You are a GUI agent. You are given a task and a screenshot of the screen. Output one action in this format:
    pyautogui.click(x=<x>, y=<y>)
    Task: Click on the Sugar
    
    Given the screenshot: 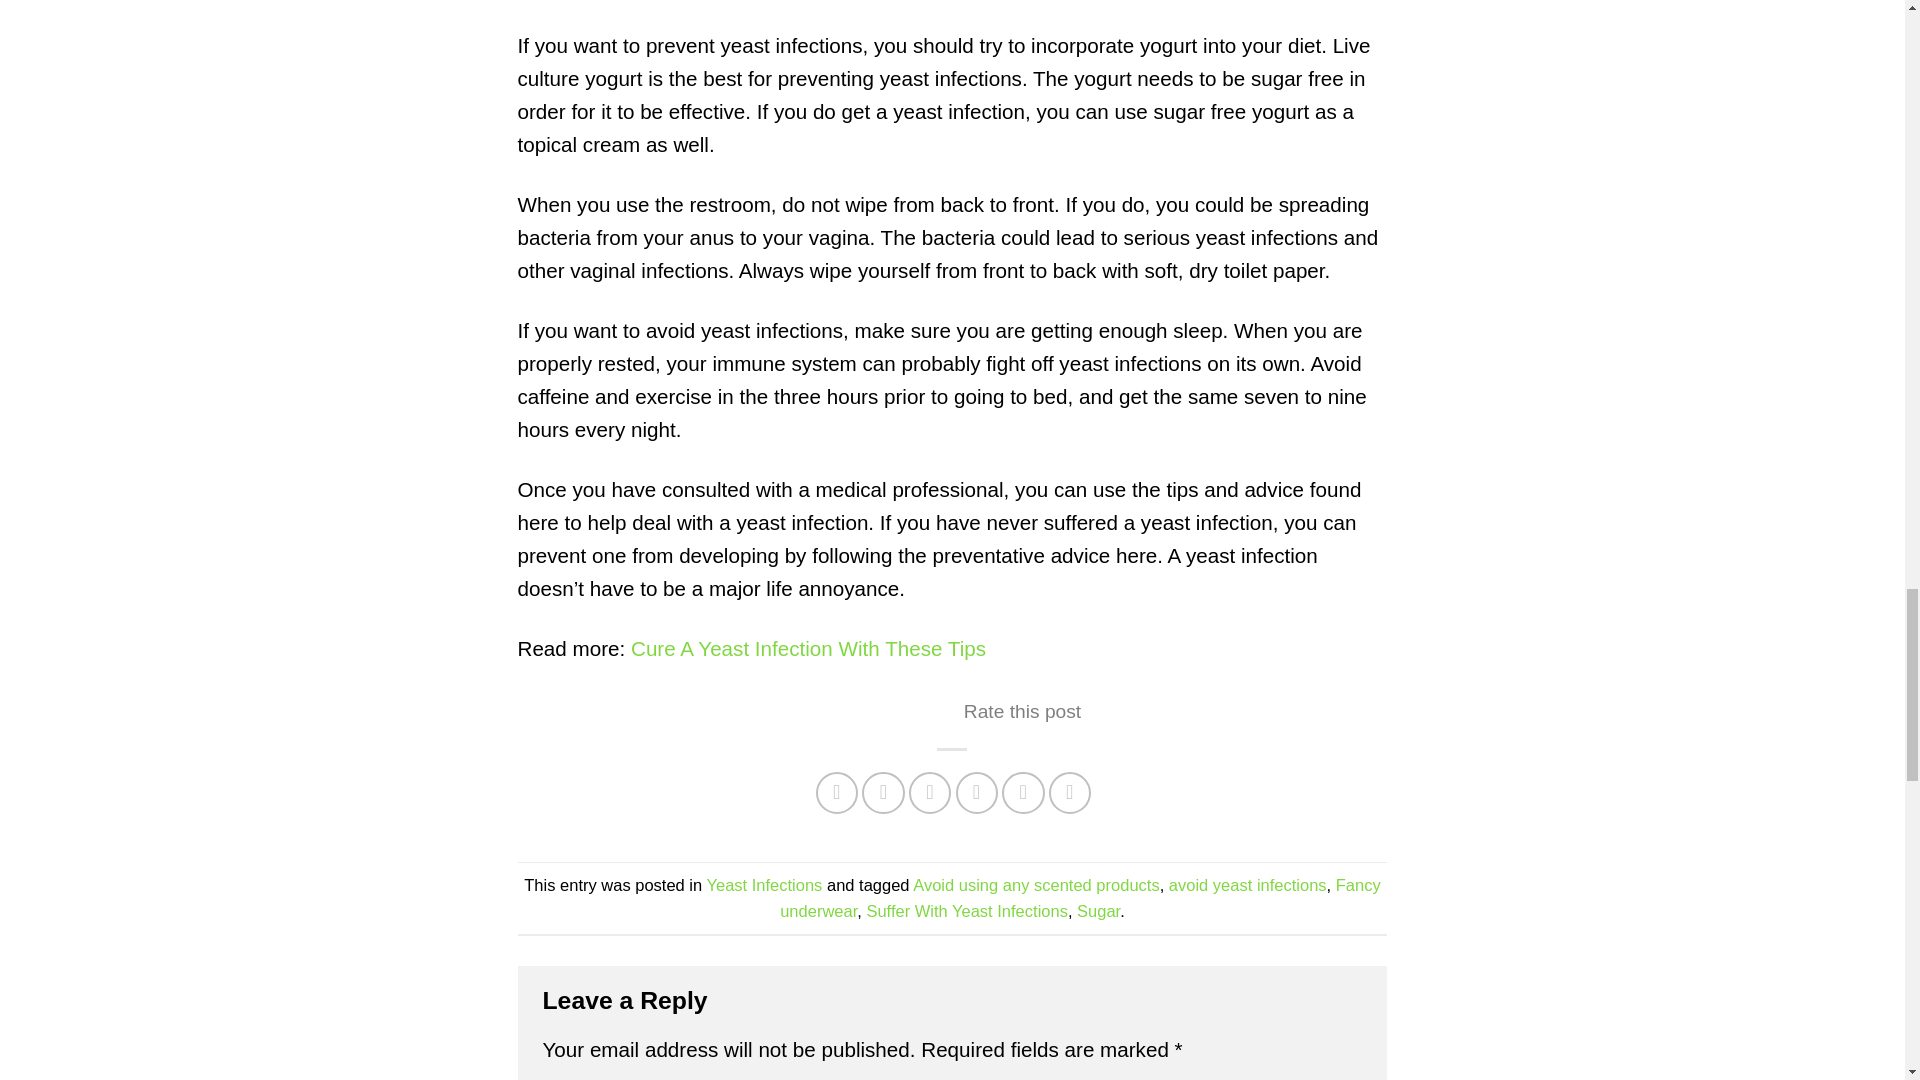 What is the action you would take?
    pyautogui.click(x=1098, y=910)
    